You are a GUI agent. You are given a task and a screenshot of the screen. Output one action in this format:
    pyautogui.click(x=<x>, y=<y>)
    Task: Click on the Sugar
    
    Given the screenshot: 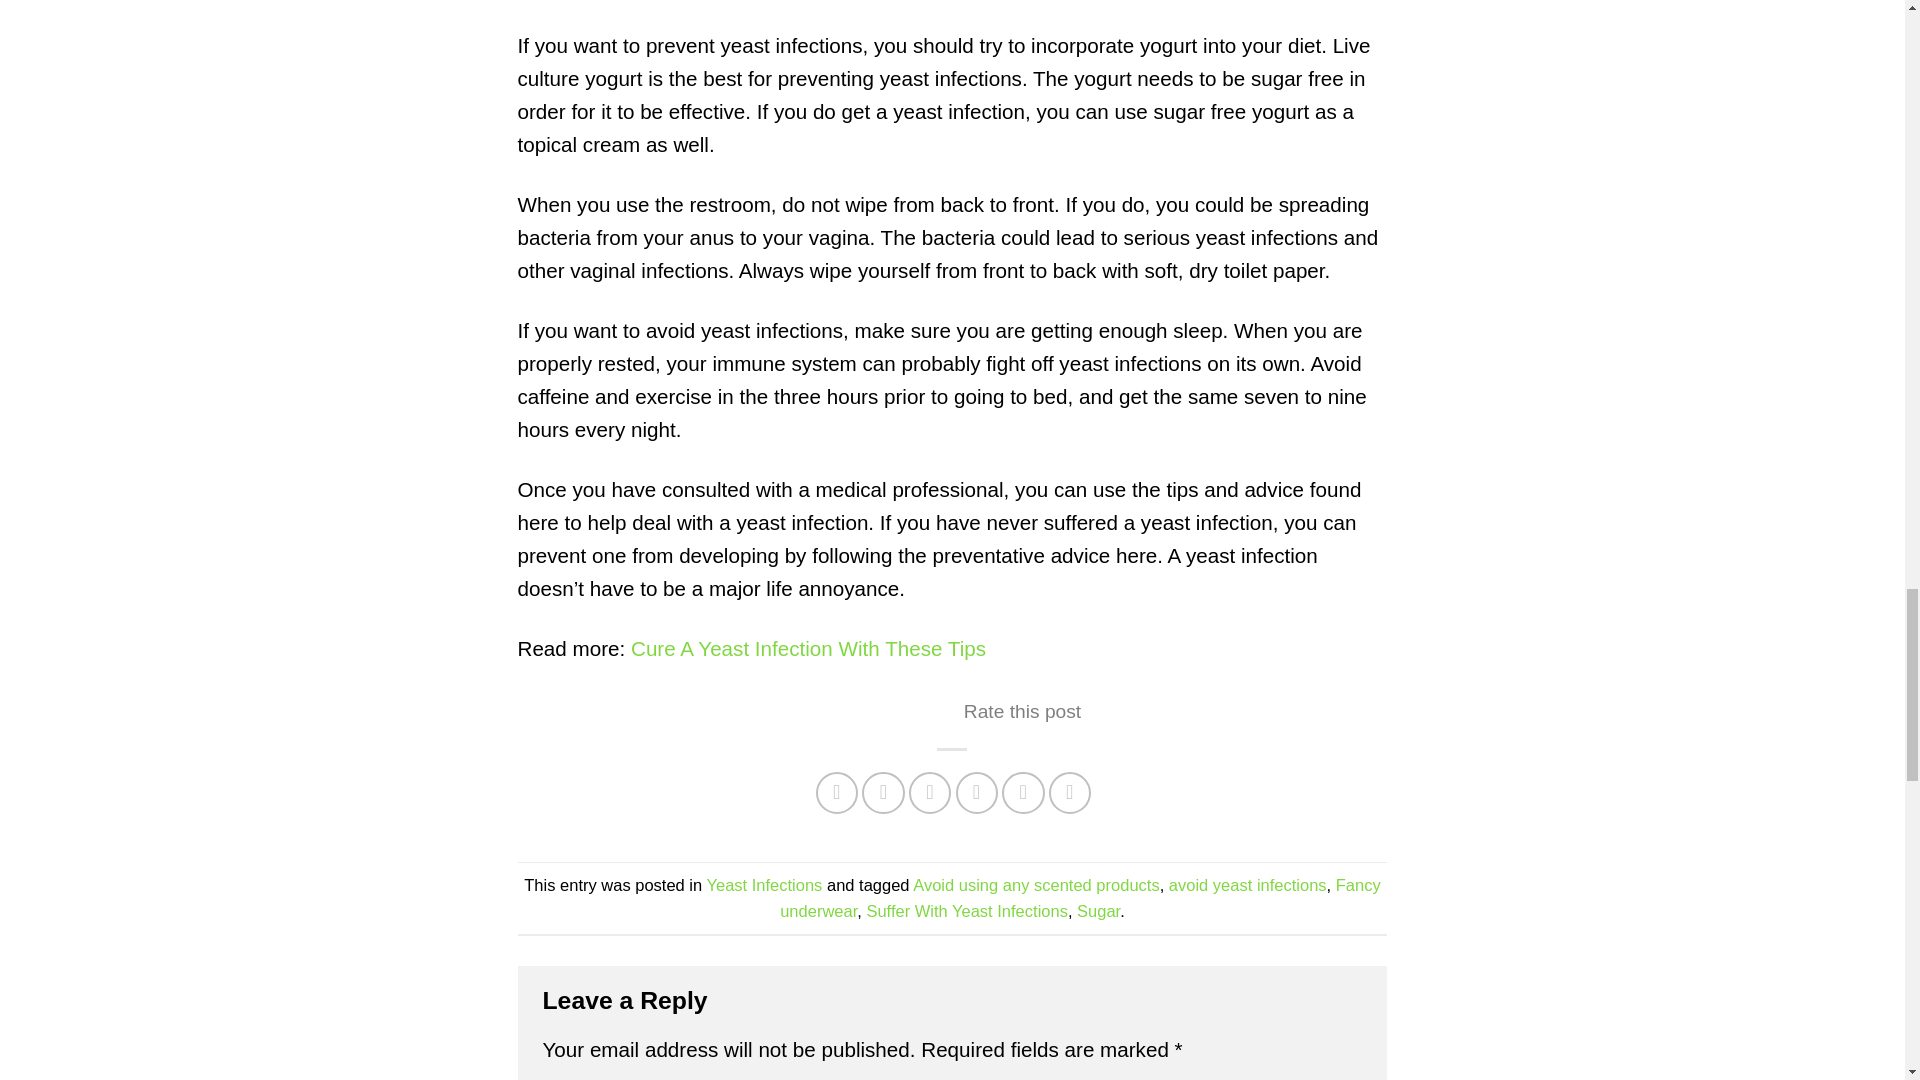 What is the action you would take?
    pyautogui.click(x=1098, y=910)
    